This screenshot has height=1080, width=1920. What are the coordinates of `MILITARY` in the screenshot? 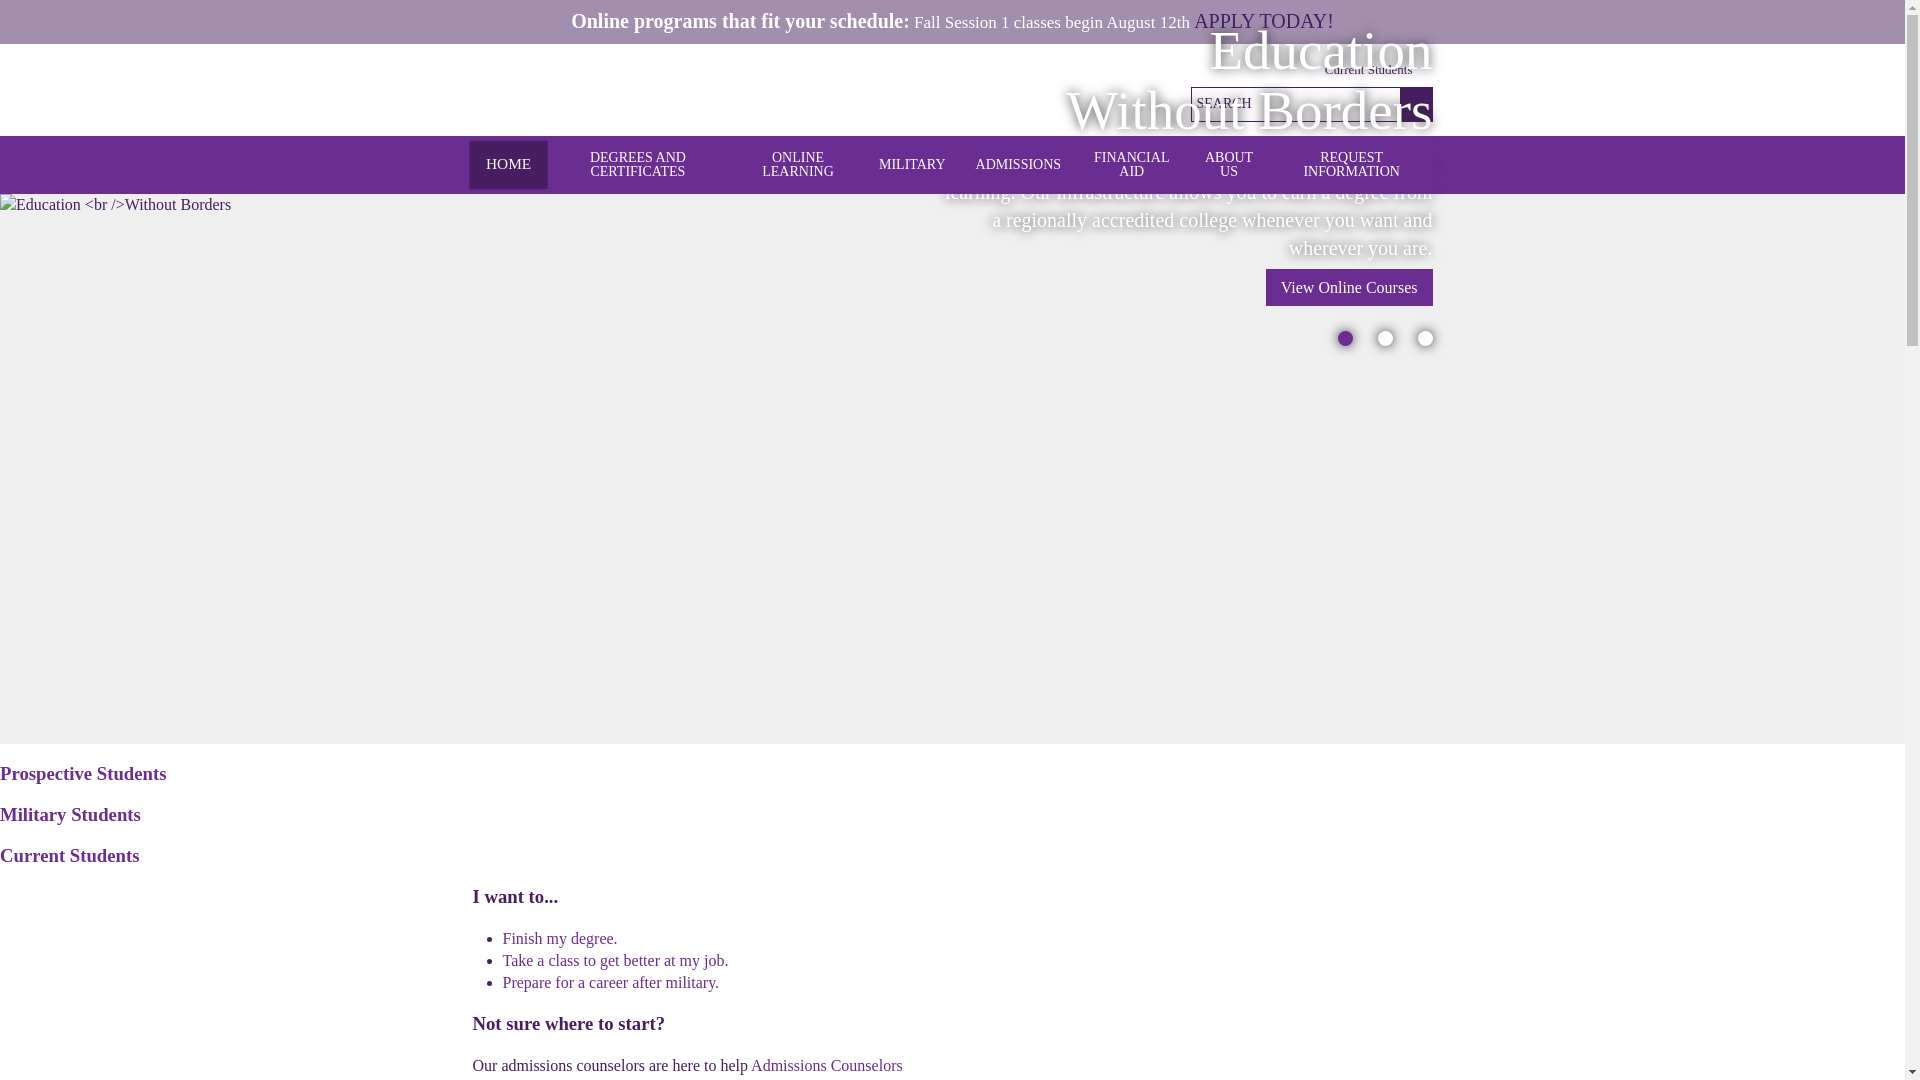 It's located at (912, 164).